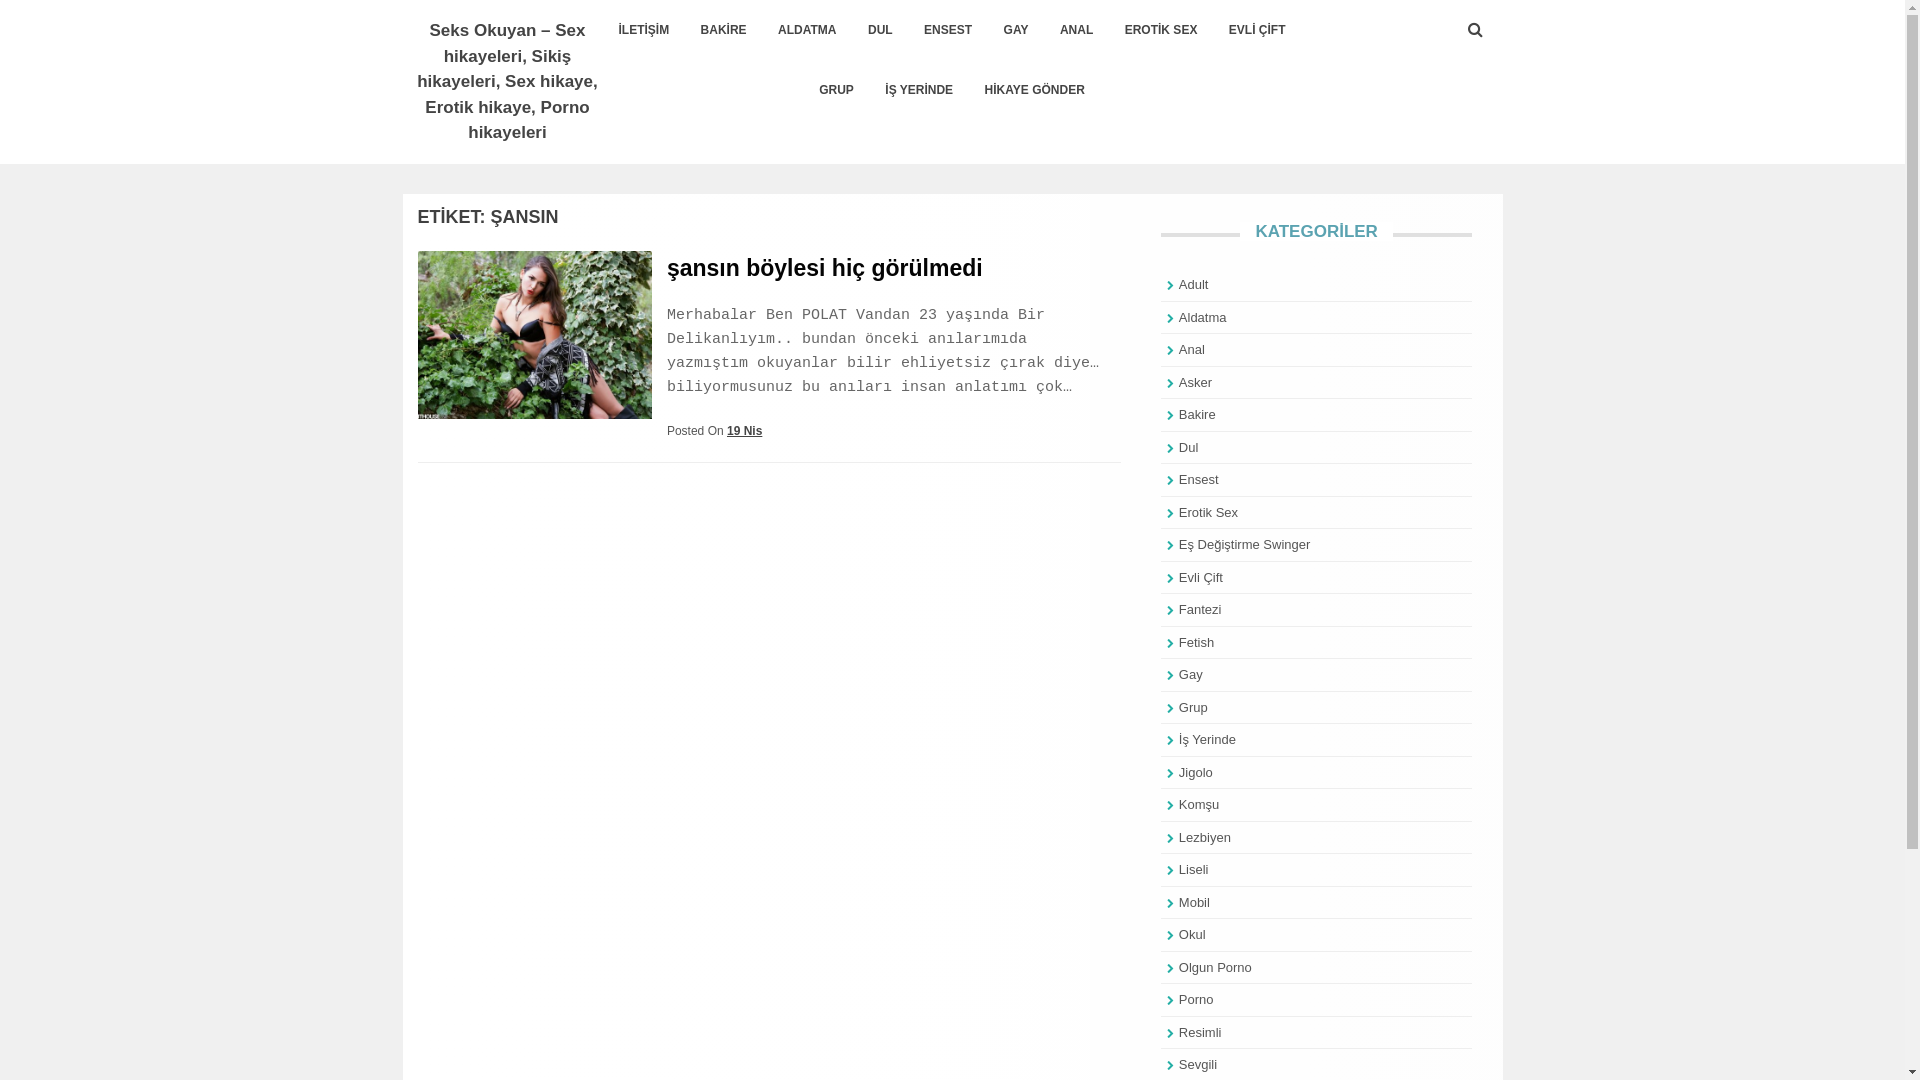  What do you see at coordinates (1076, 30) in the screenshot?
I see `ANAL` at bounding box center [1076, 30].